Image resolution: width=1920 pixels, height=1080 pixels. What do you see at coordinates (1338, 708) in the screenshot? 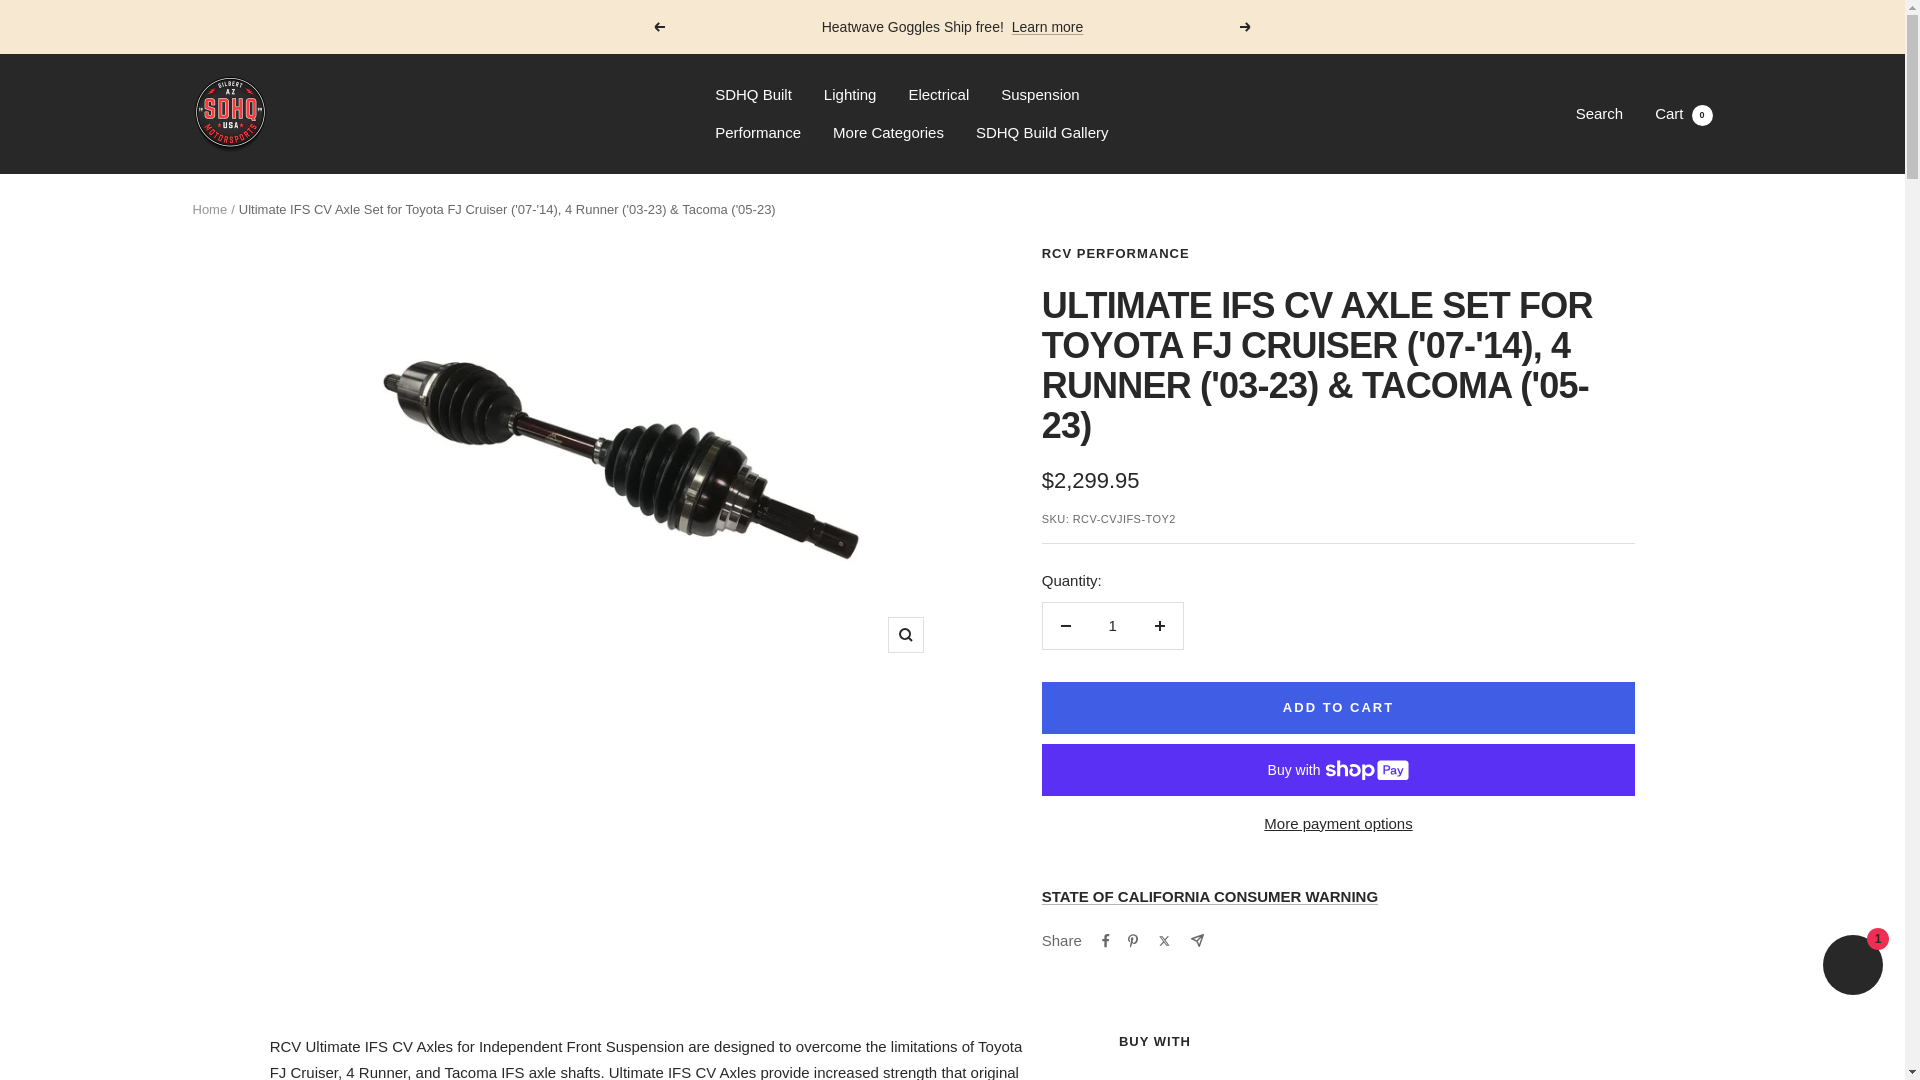
I see `ADD TO CART` at bounding box center [1338, 708].